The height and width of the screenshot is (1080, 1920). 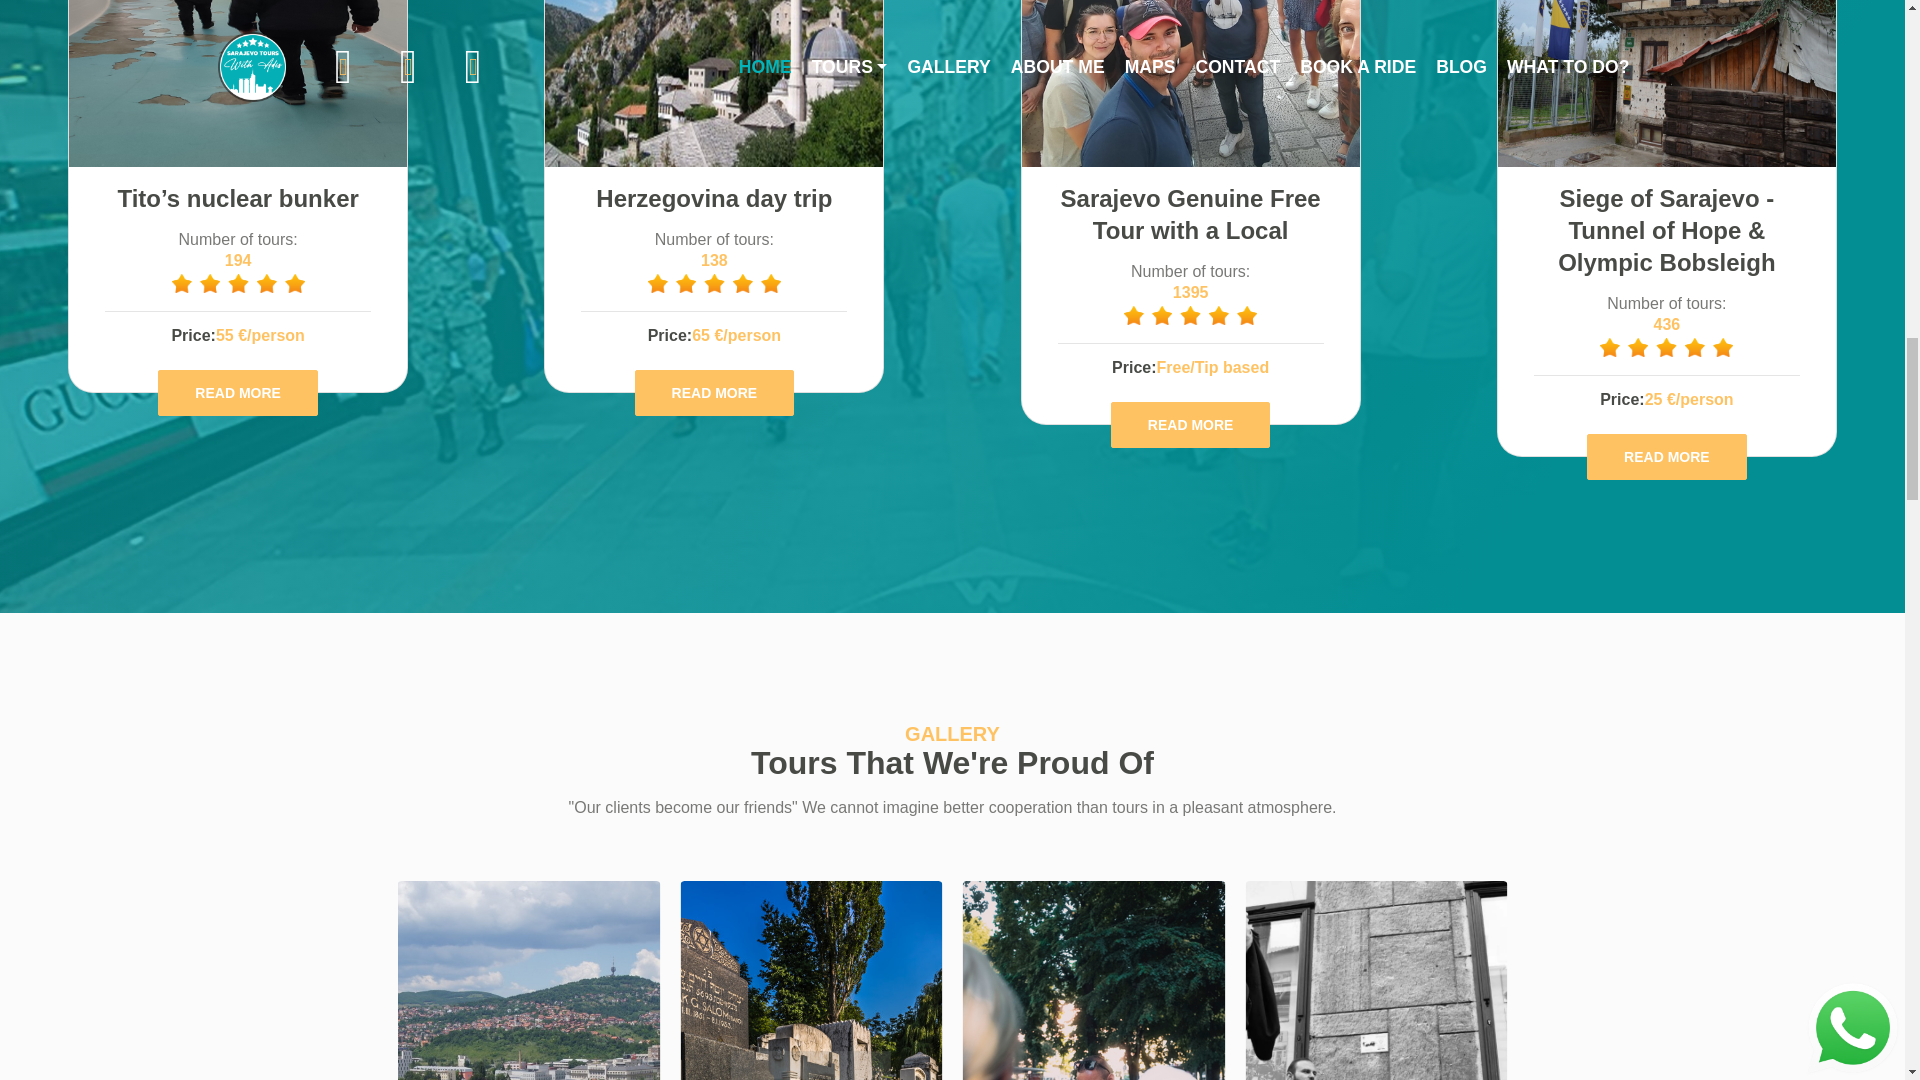 What do you see at coordinates (714, 392) in the screenshot?
I see `READ MORE` at bounding box center [714, 392].